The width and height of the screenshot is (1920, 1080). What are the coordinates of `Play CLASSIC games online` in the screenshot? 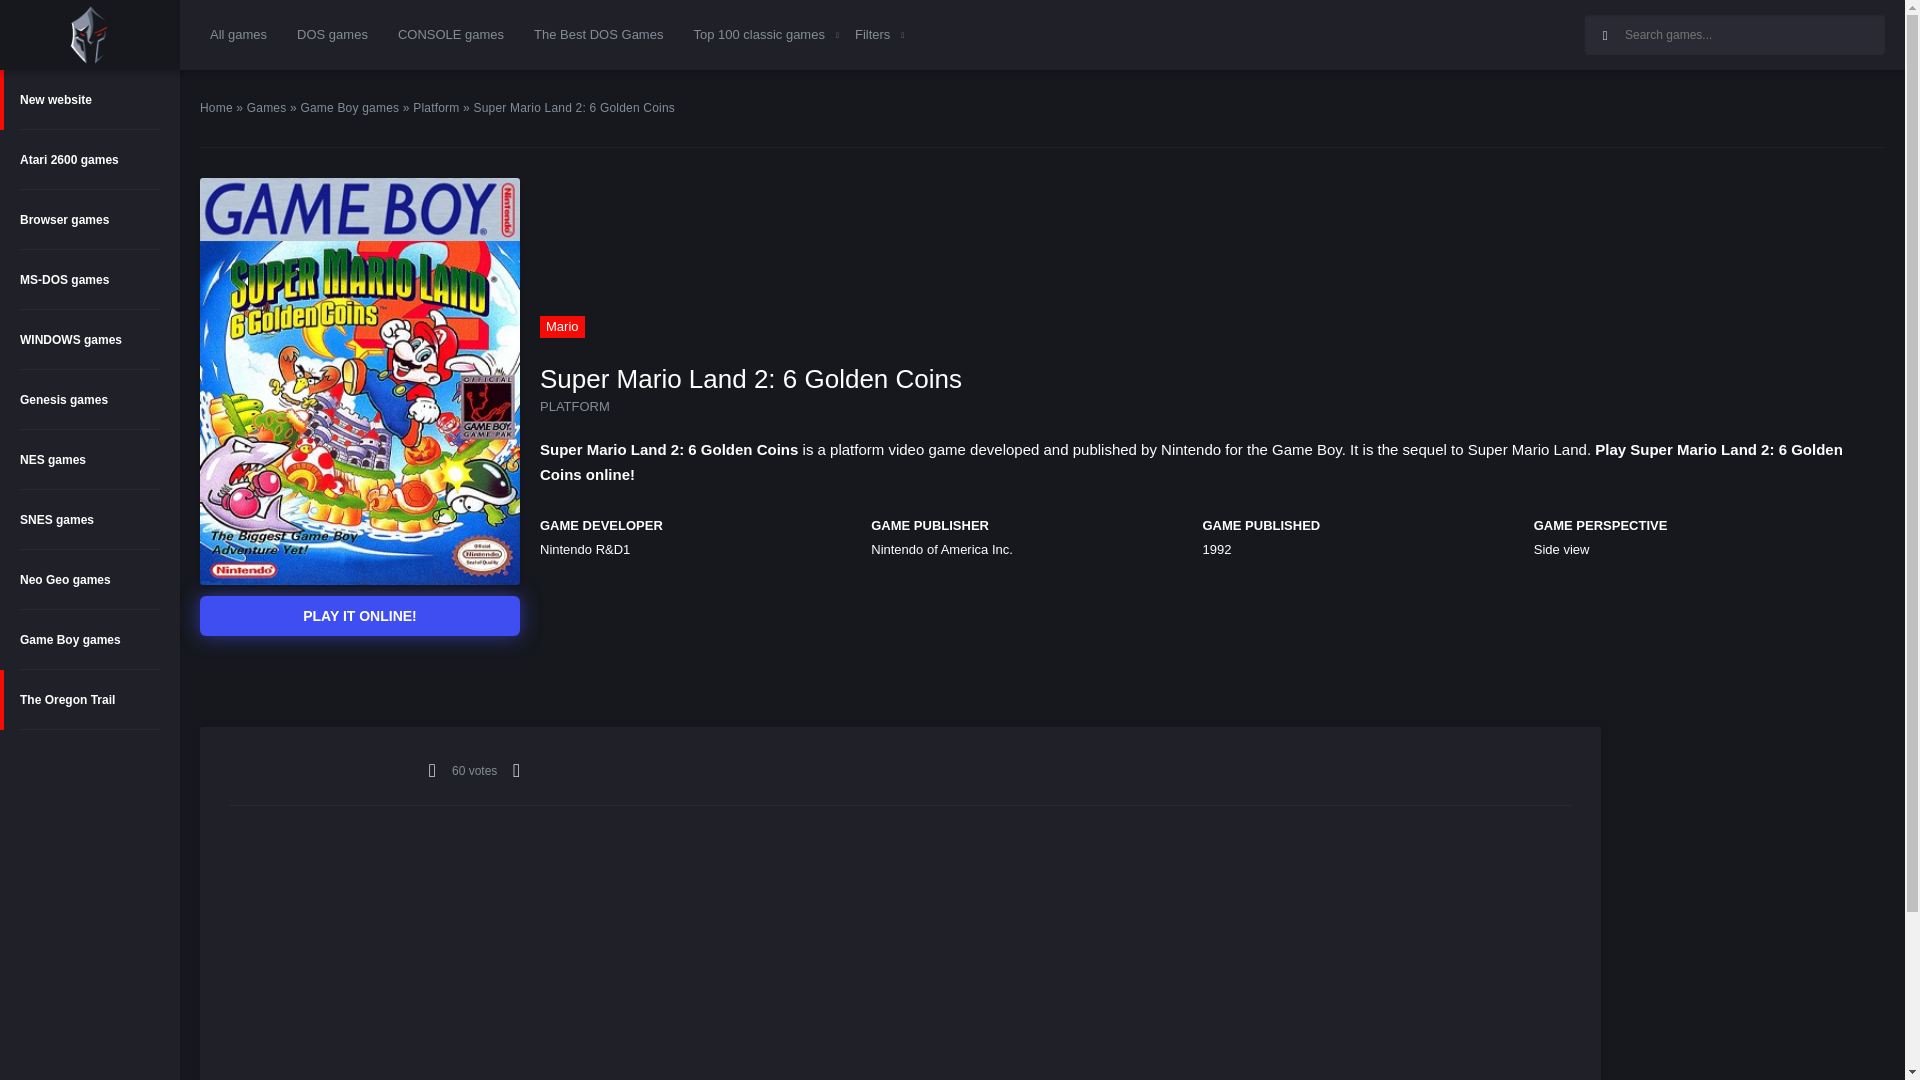 It's located at (90, 35).